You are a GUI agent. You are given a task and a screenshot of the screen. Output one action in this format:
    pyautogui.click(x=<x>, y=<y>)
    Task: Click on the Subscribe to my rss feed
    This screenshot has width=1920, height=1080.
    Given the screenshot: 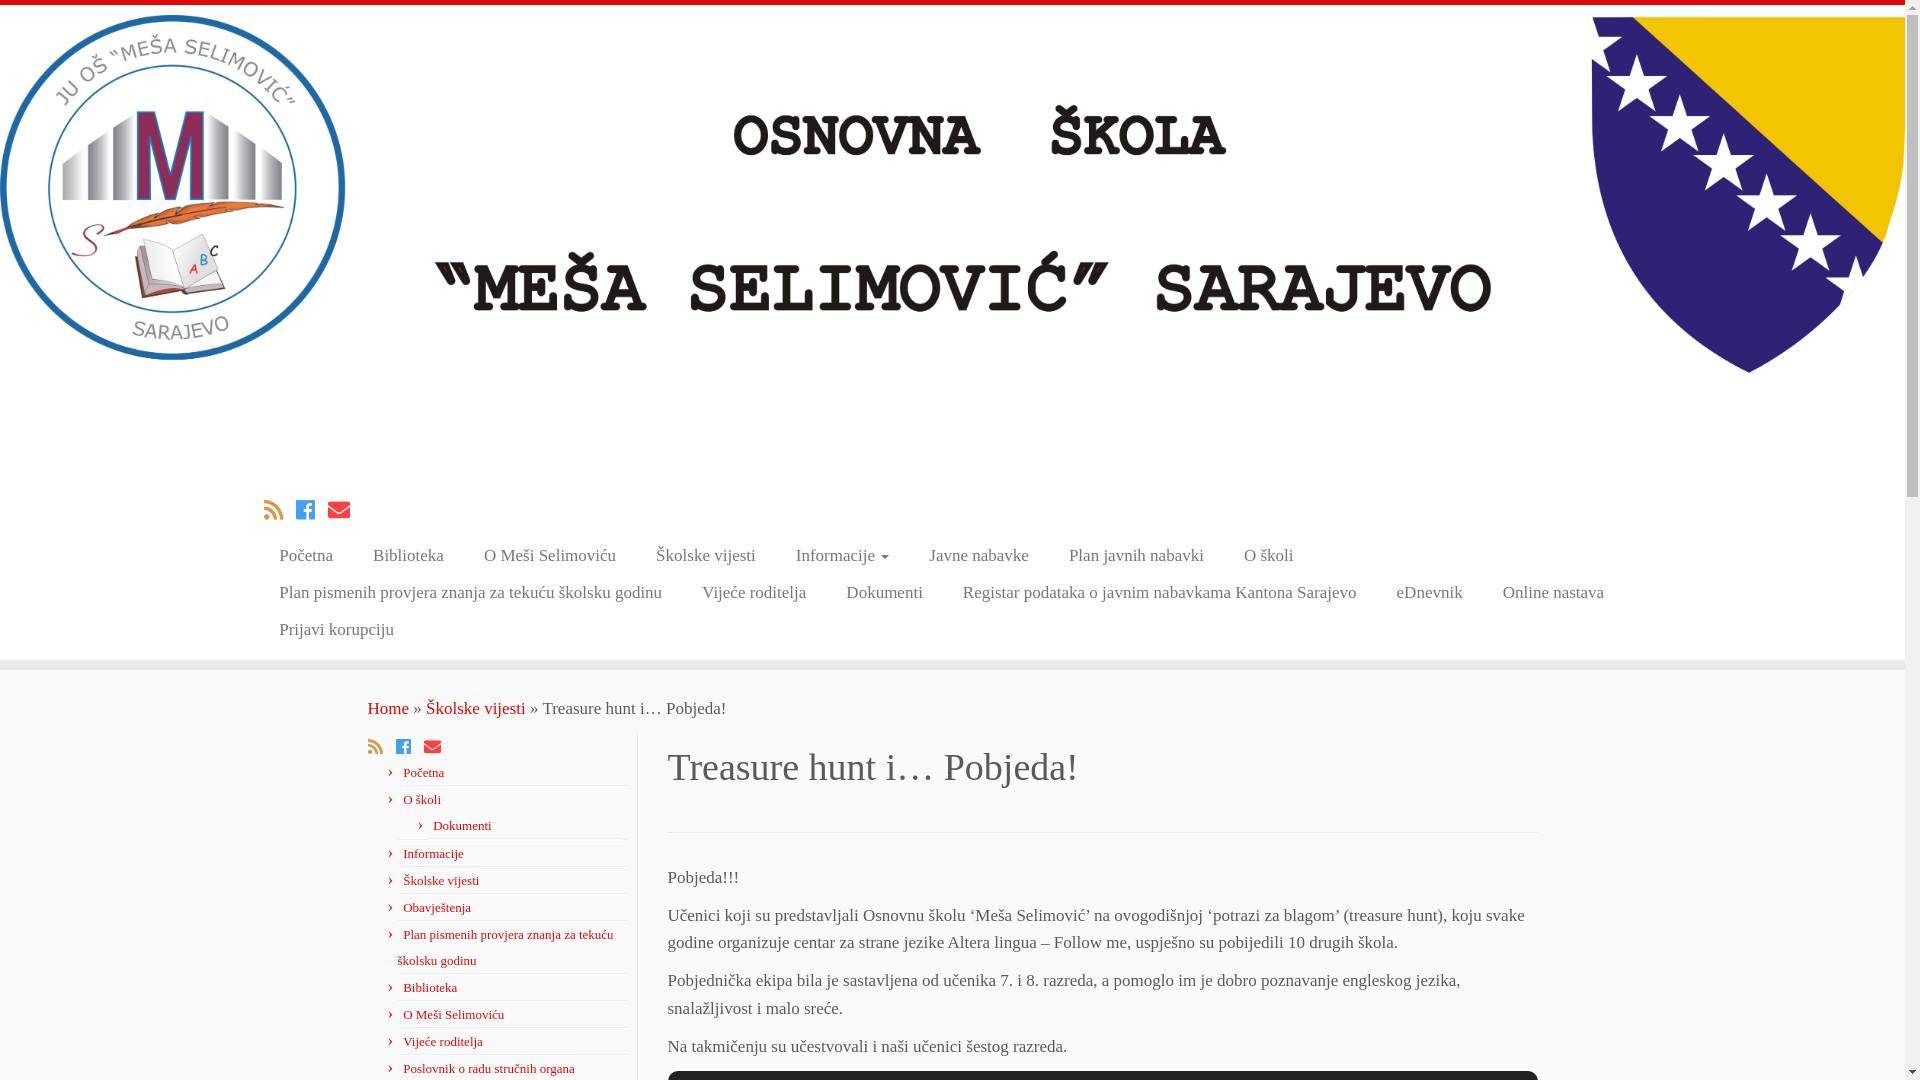 What is the action you would take?
    pyautogui.click(x=382, y=748)
    